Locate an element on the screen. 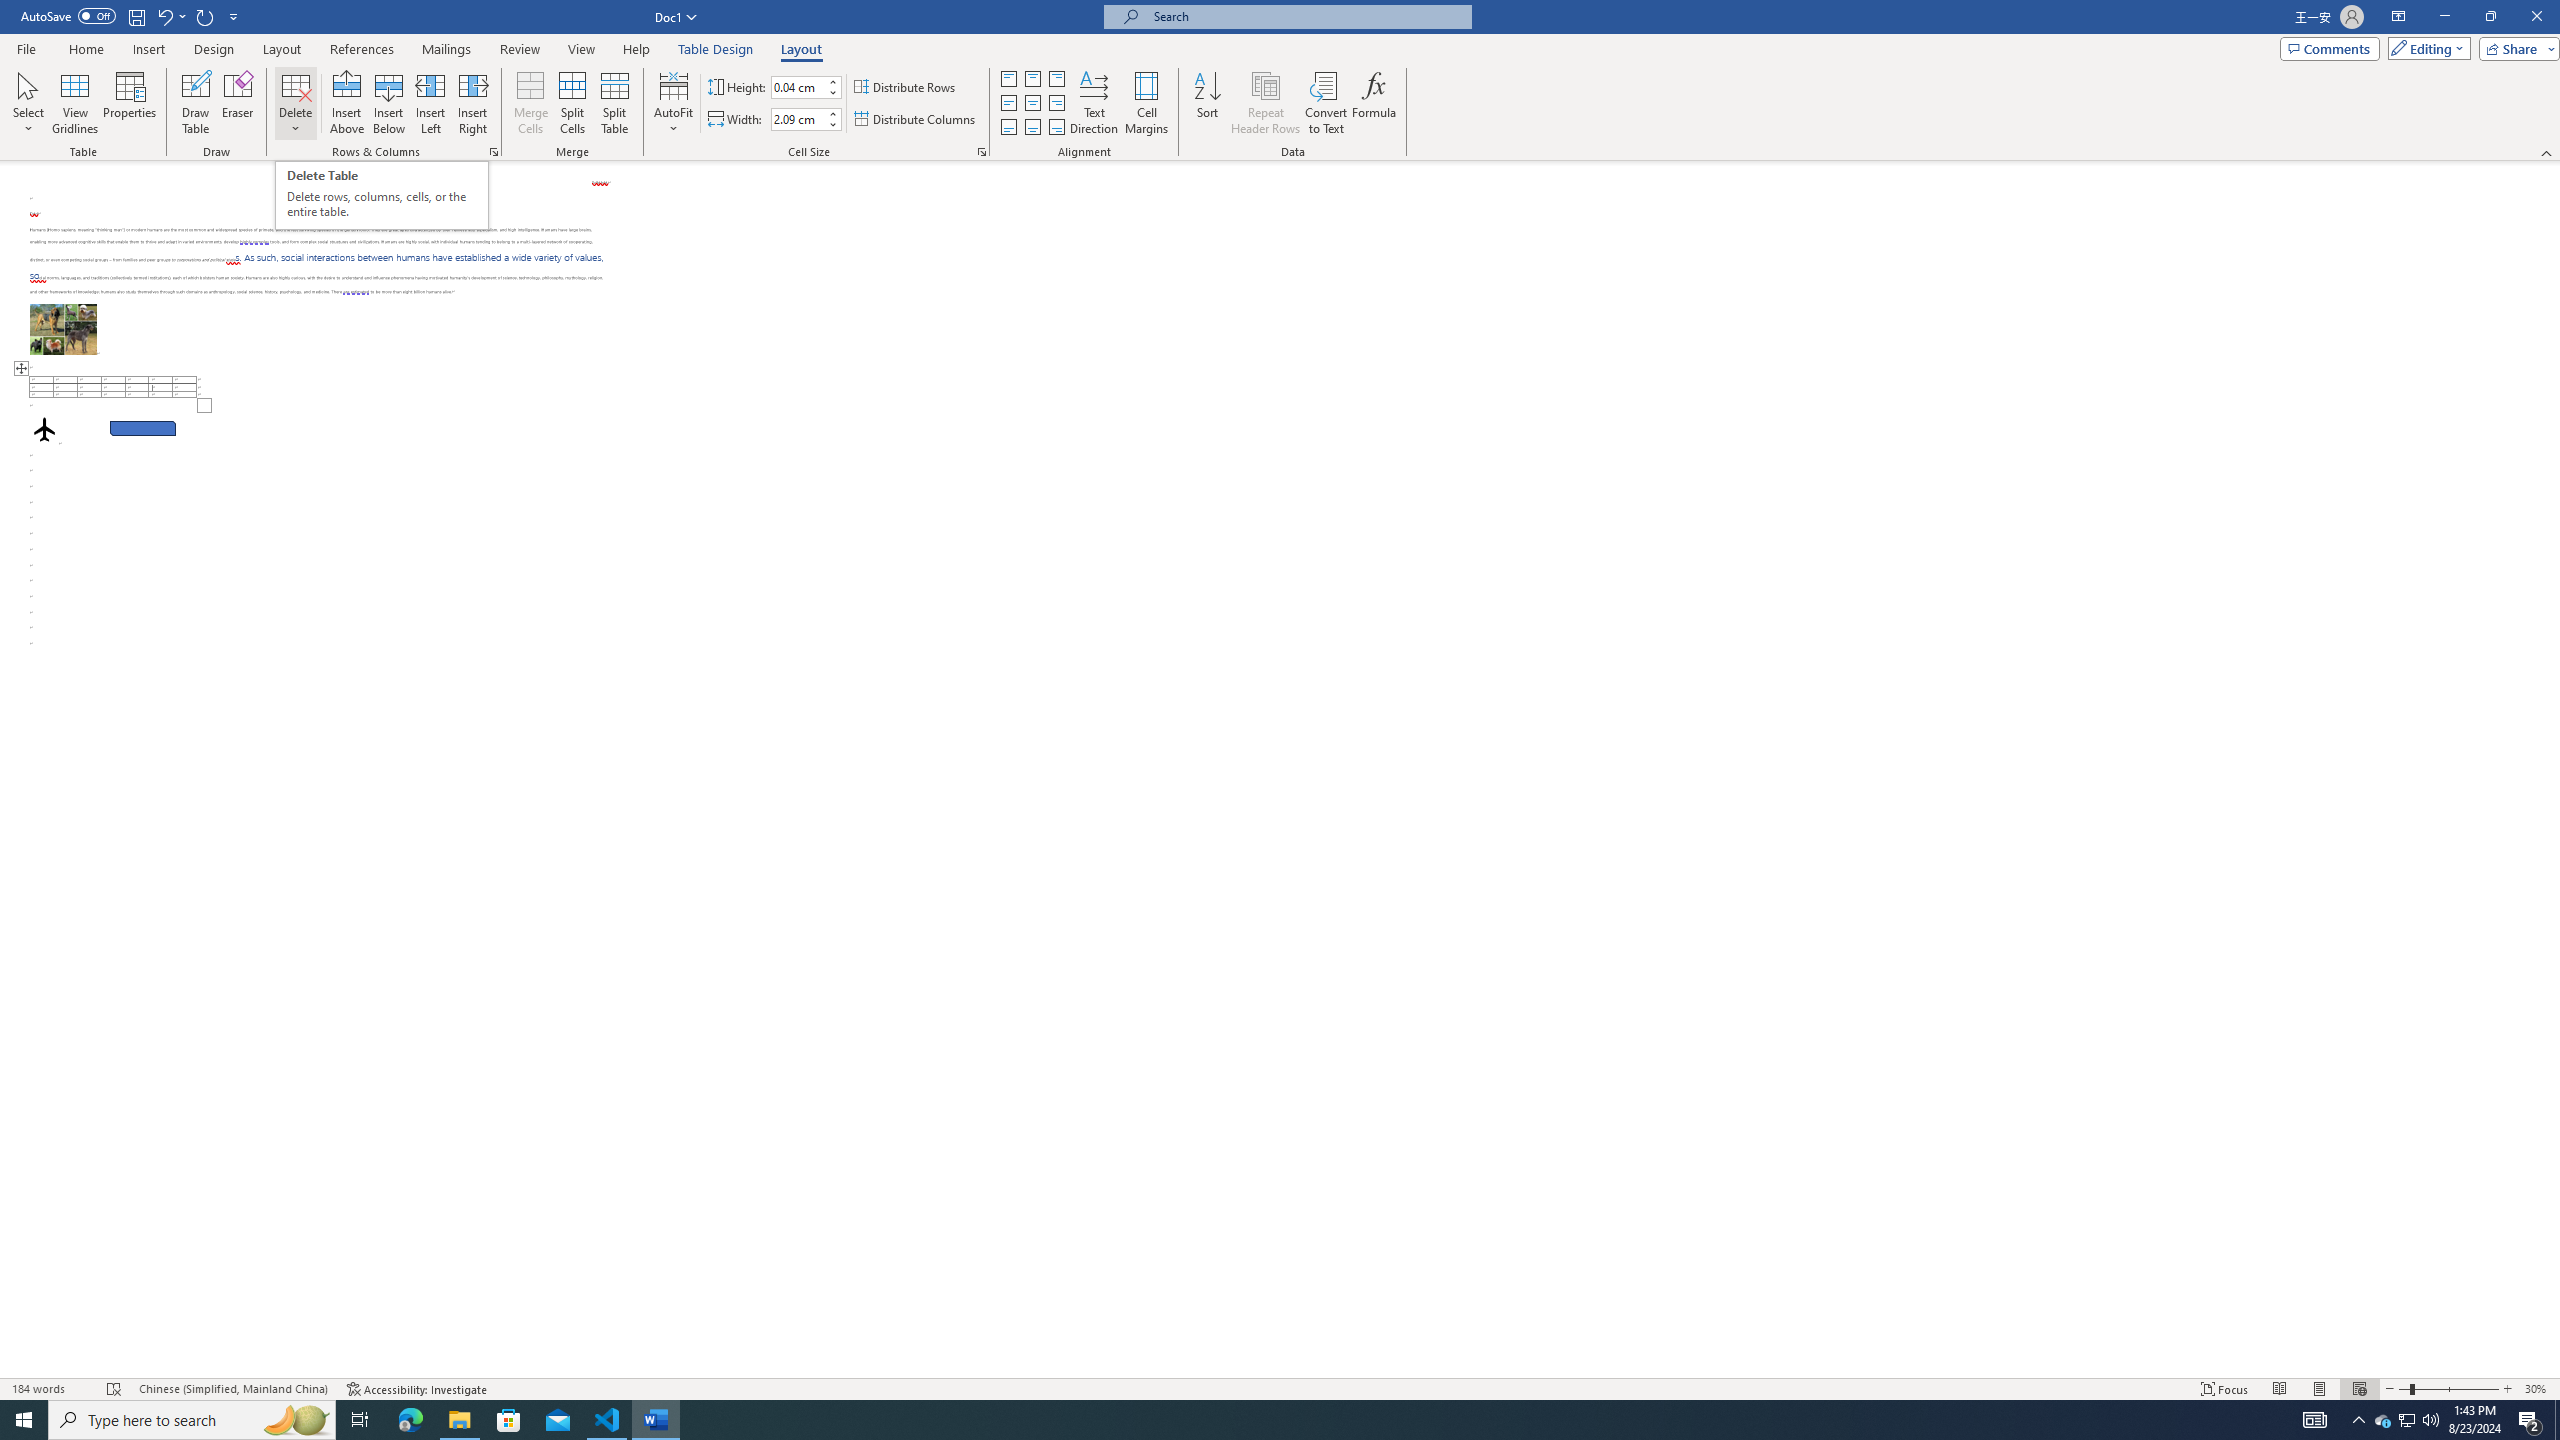 The height and width of the screenshot is (1440, 2560). Editing is located at coordinates (2425, 48).